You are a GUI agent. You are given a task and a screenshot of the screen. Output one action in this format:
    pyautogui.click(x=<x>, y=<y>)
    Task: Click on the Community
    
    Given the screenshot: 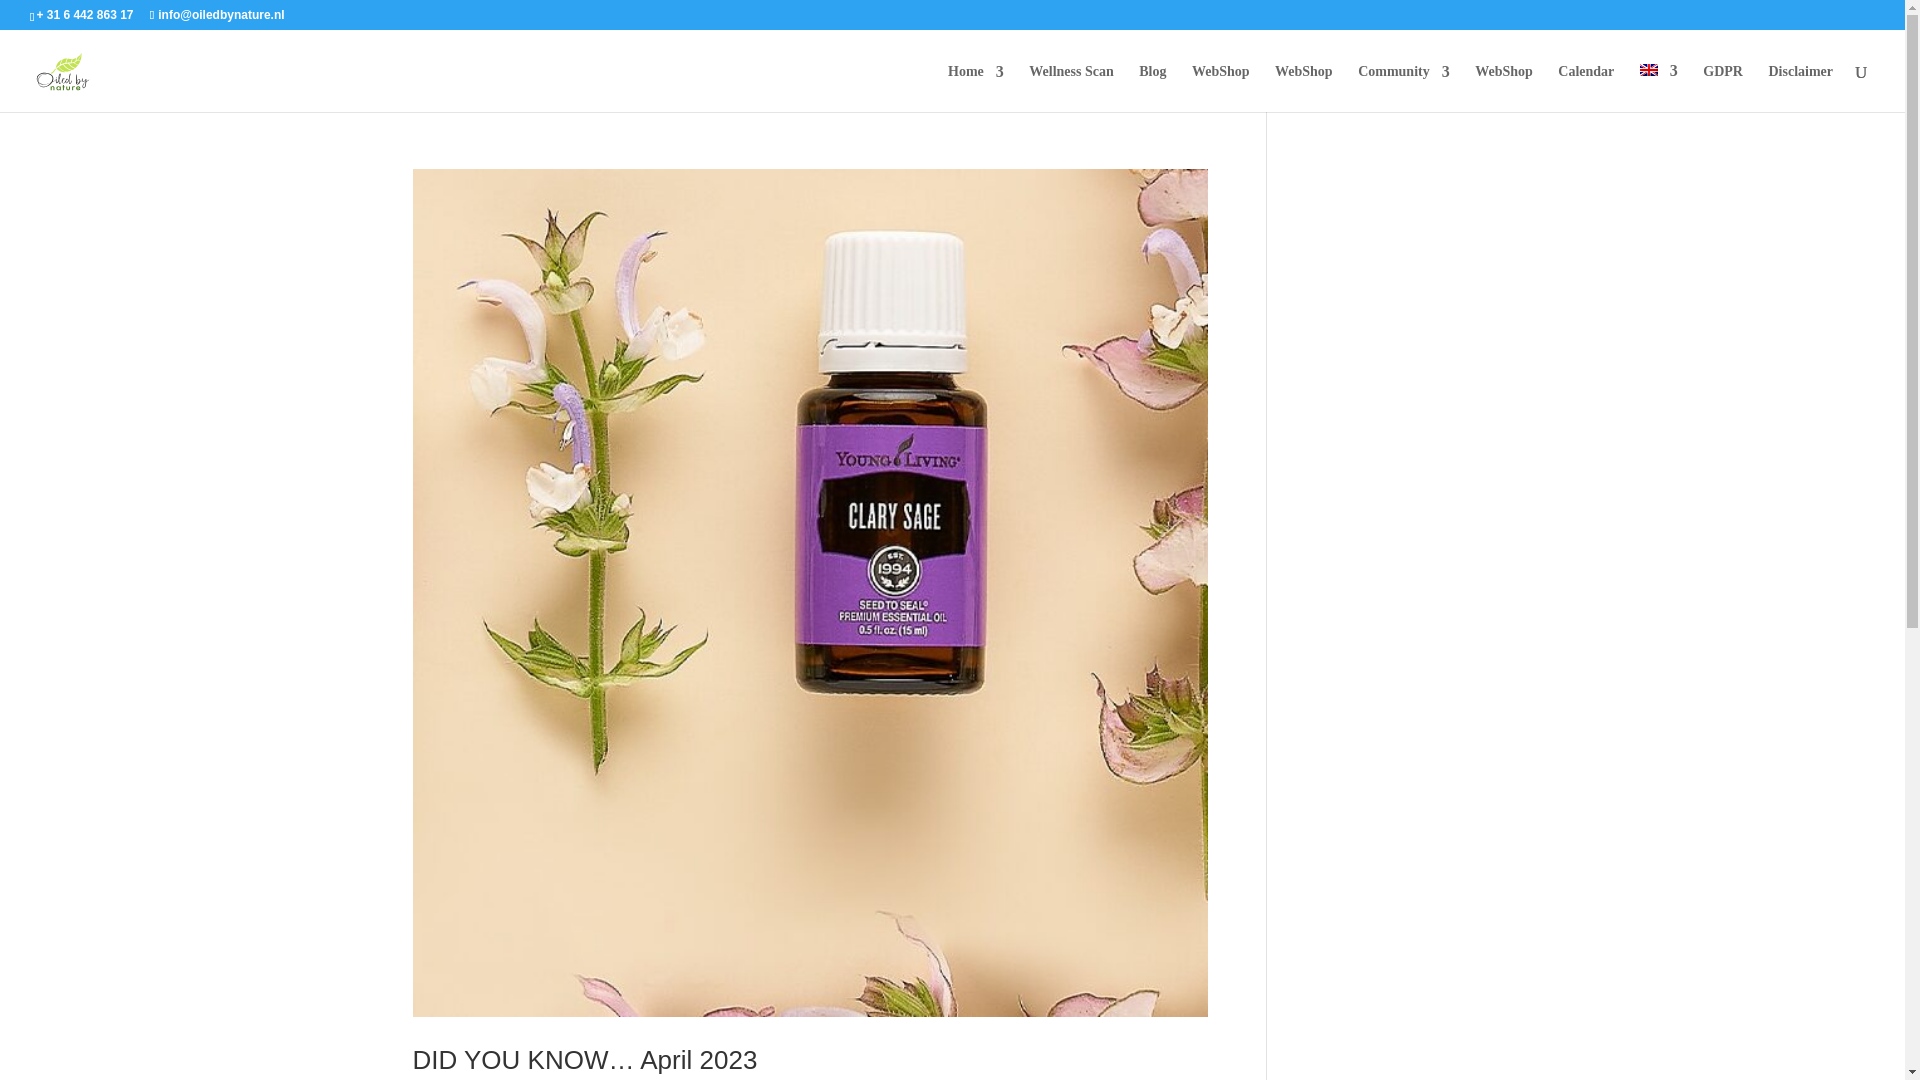 What is the action you would take?
    pyautogui.click(x=1403, y=88)
    